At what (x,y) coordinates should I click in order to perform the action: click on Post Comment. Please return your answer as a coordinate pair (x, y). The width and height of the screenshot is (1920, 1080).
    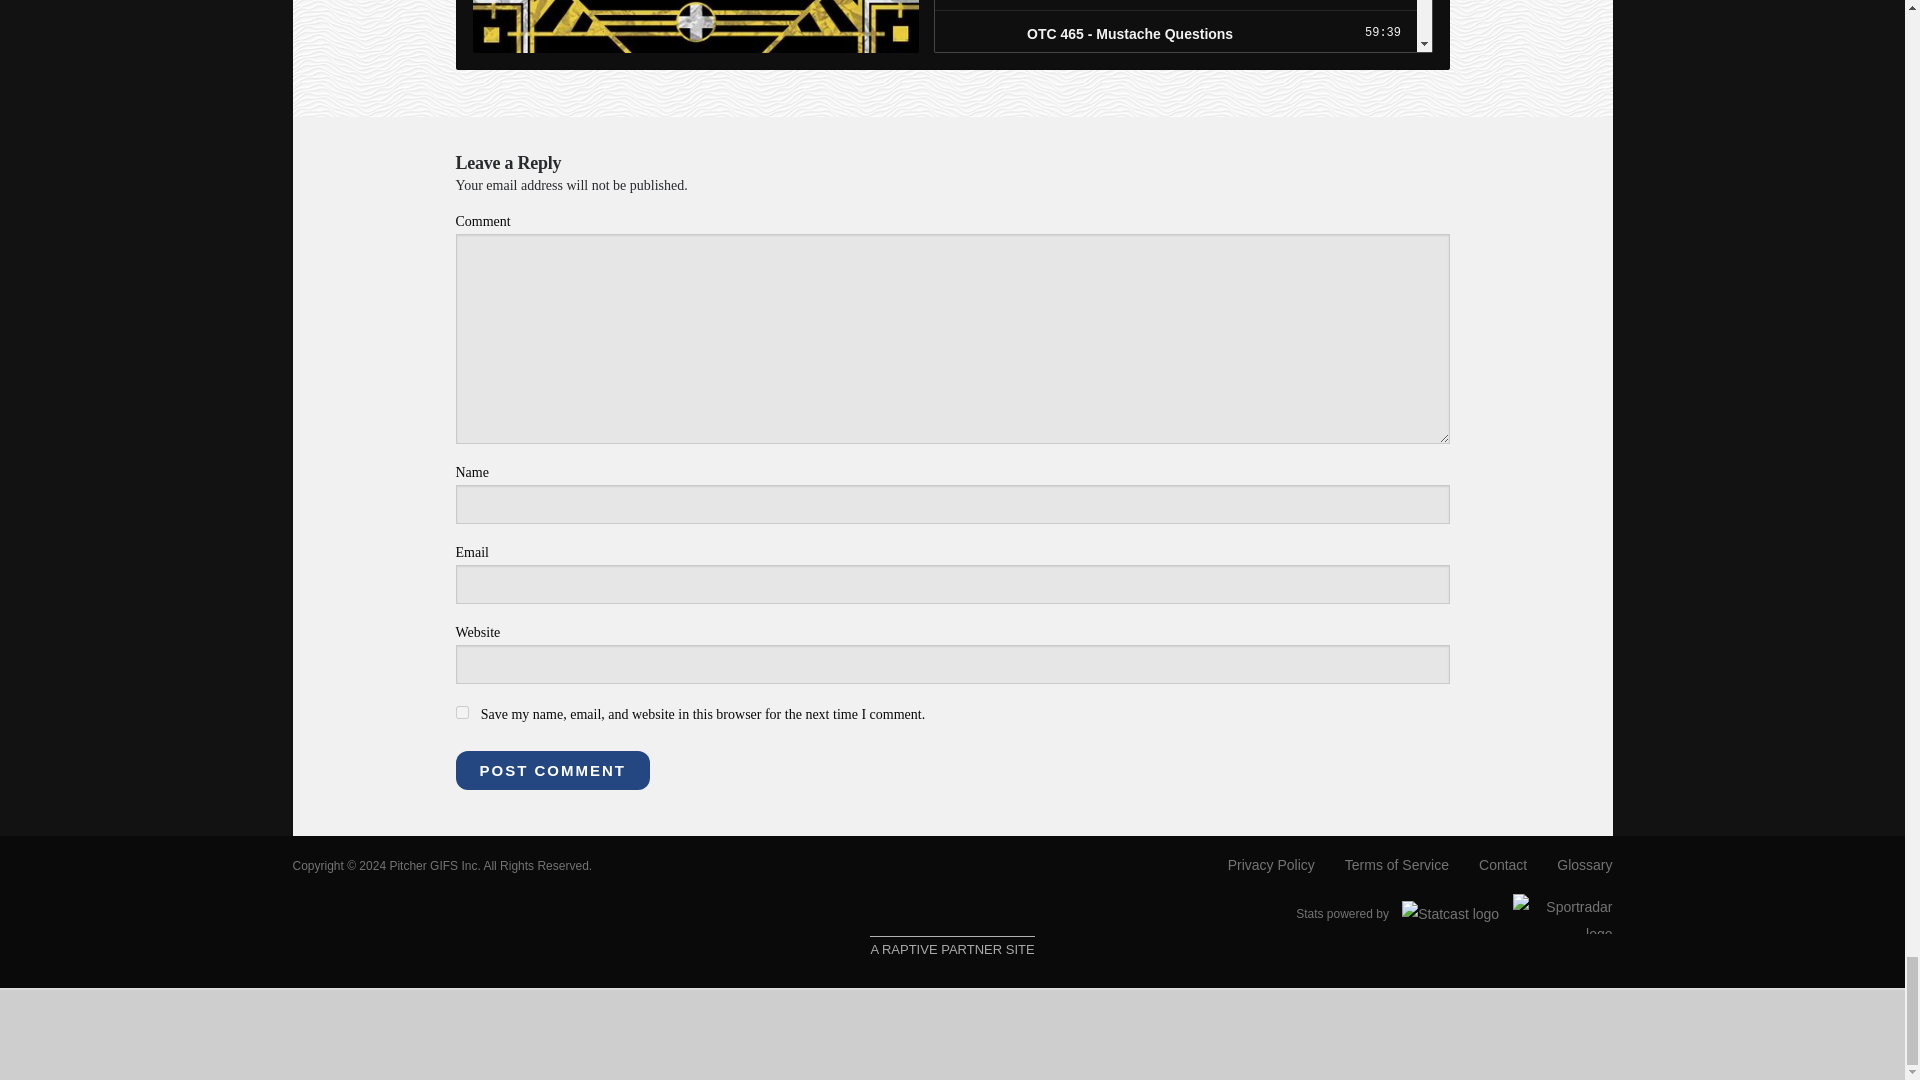
    Looking at the image, I should click on (553, 770).